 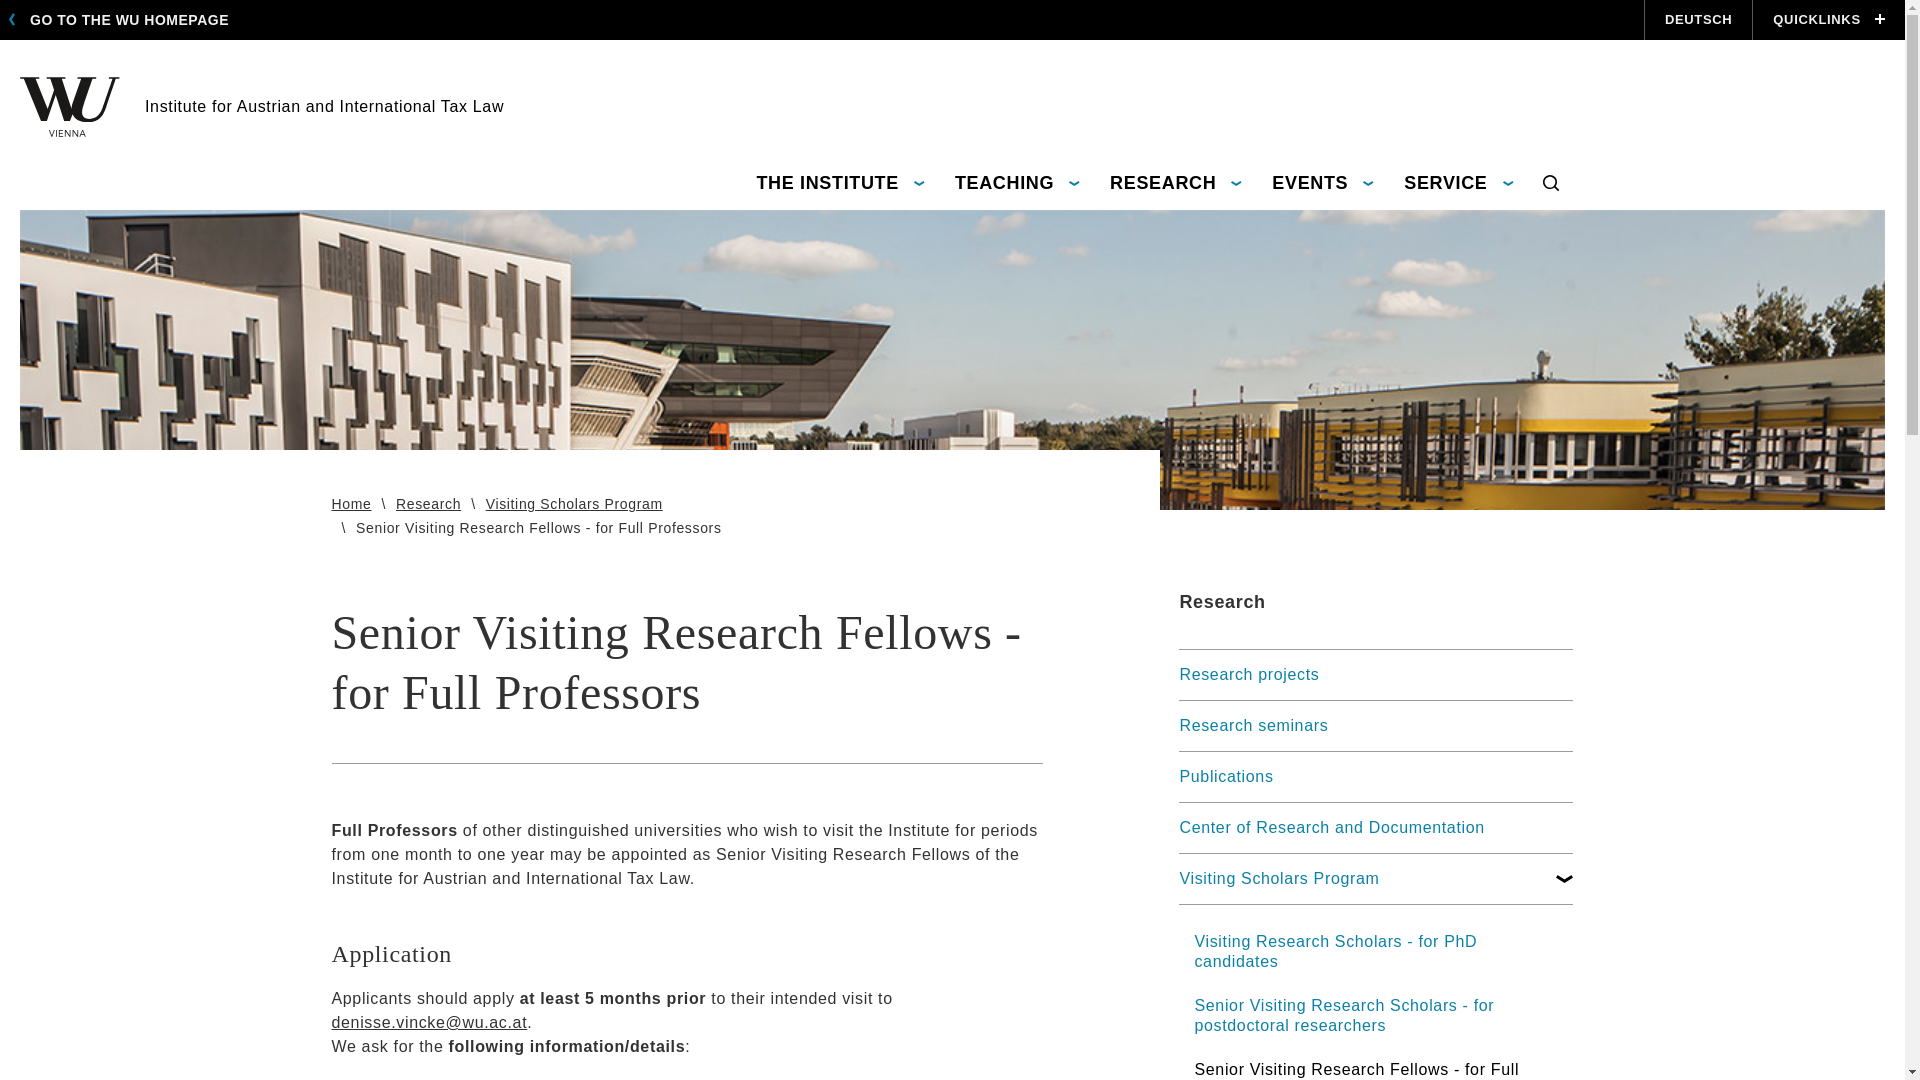 I want to click on Instagram, so click(x=1524, y=5).